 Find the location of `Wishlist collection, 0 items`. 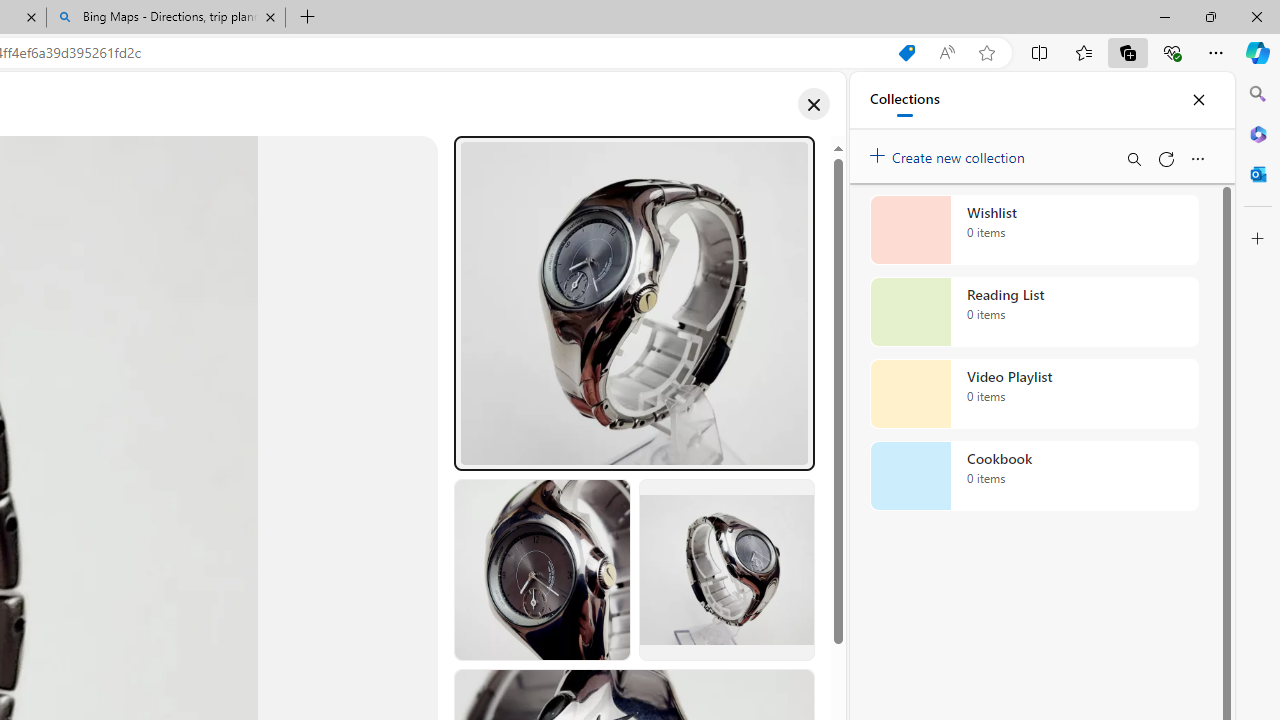

Wishlist collection, 0 items is located at coordinates (1034, 230).